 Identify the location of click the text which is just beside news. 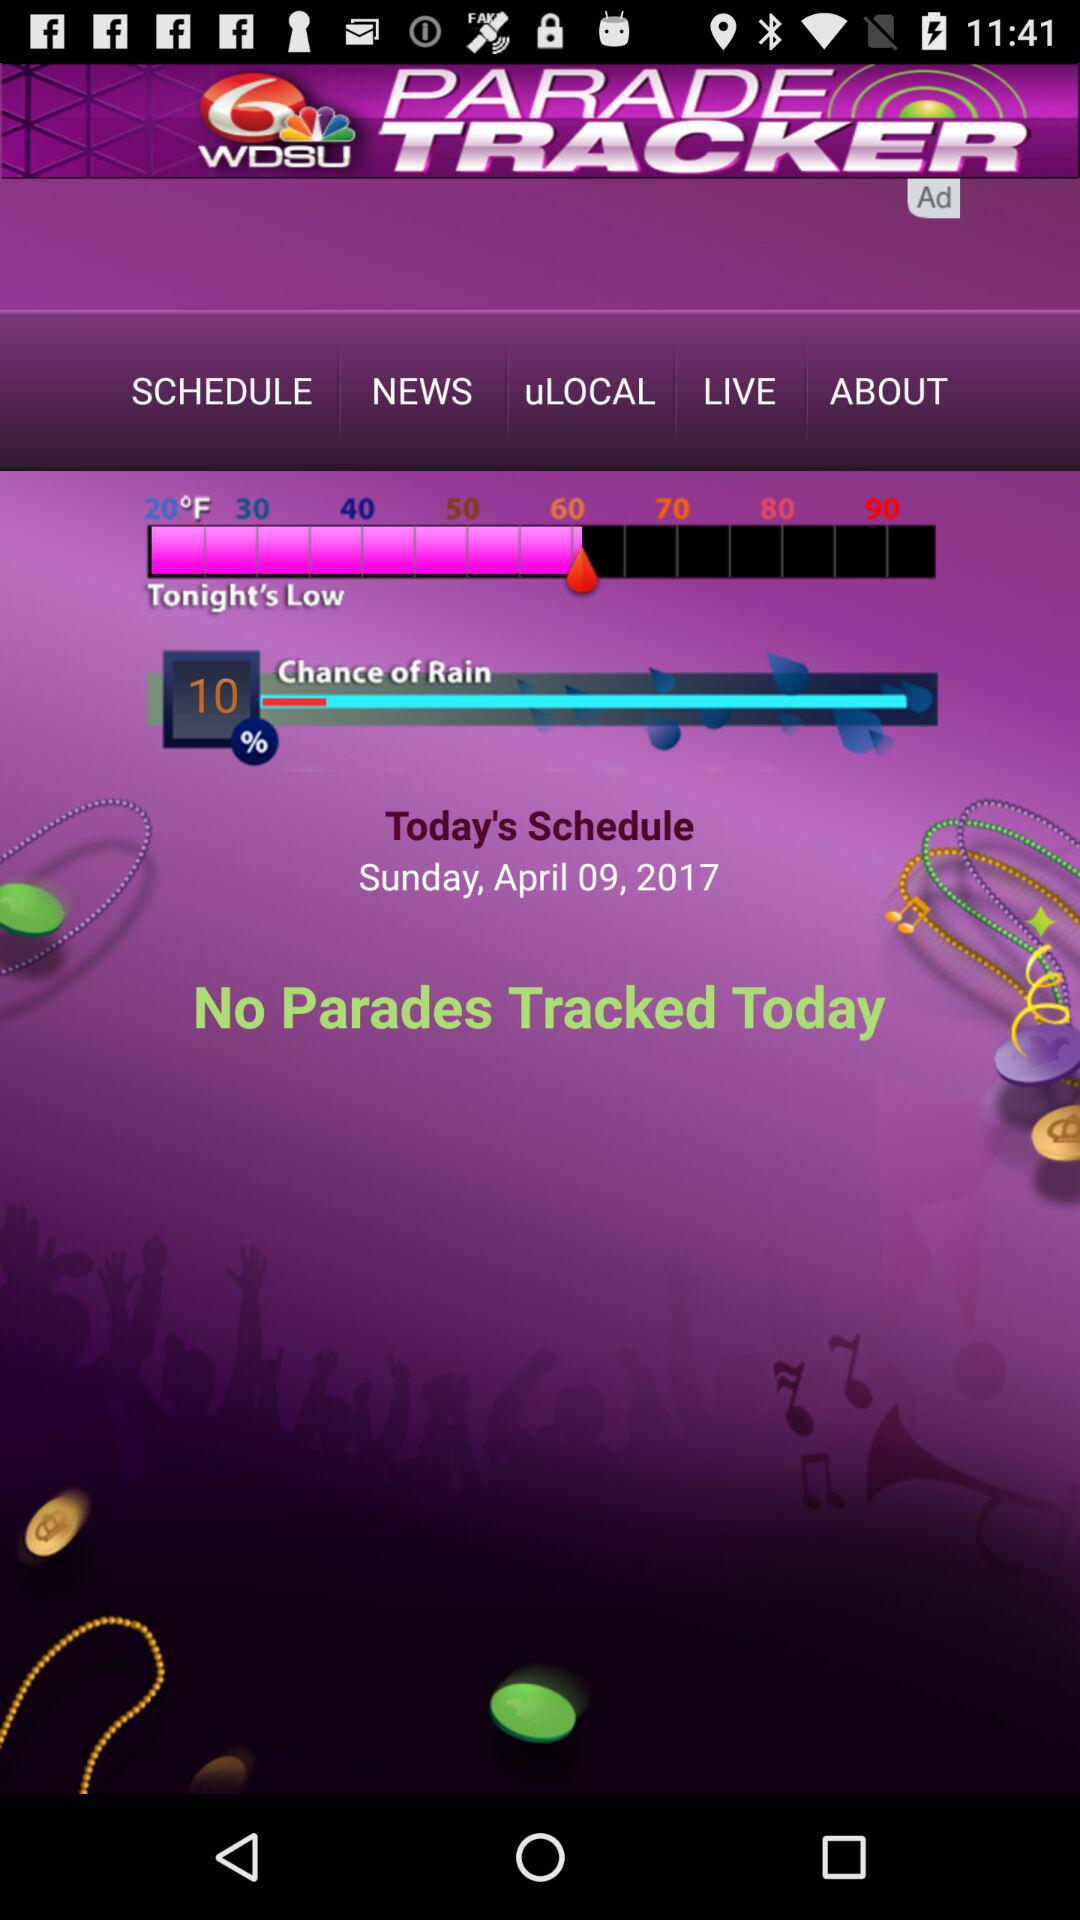
(589, 390).